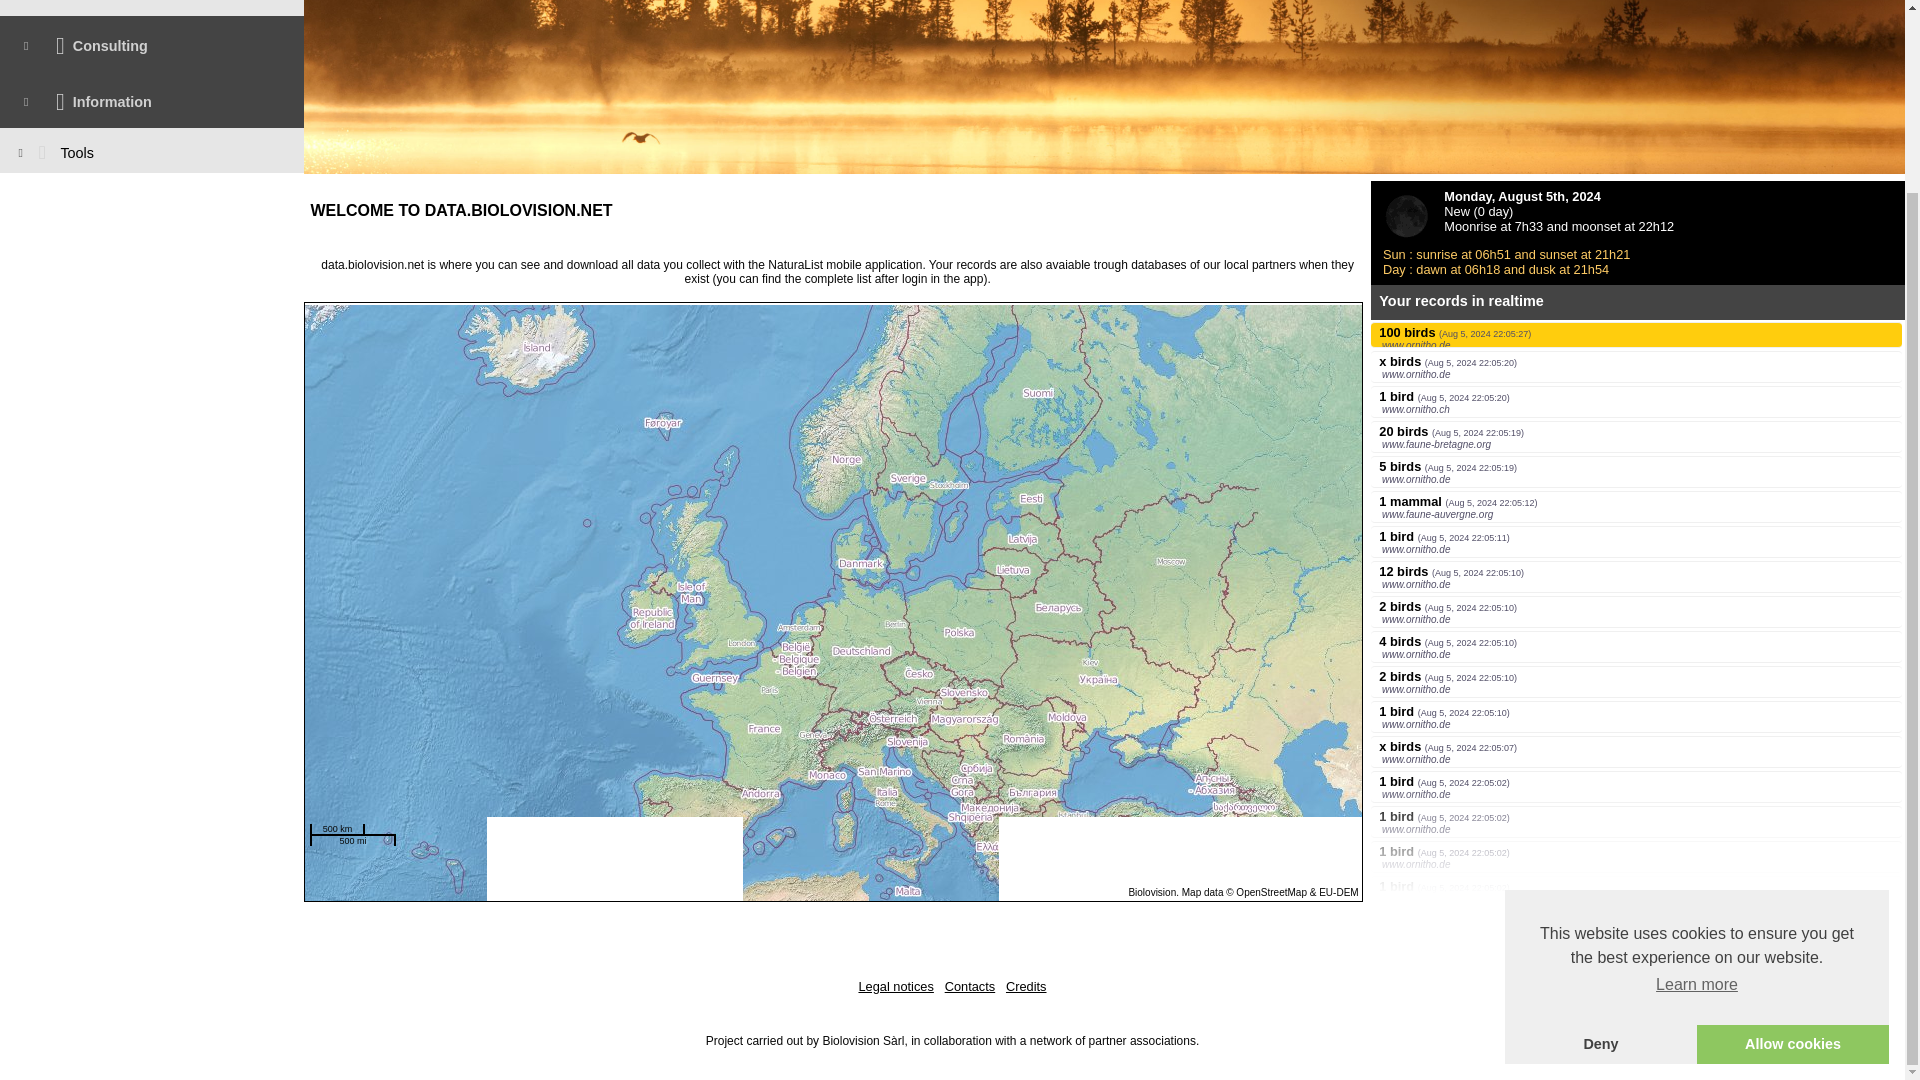 This screenshot has width=1920, height=1080. Describe the element at coordinates (1601, 823) in the screenshot. I see `Deny` at that location.